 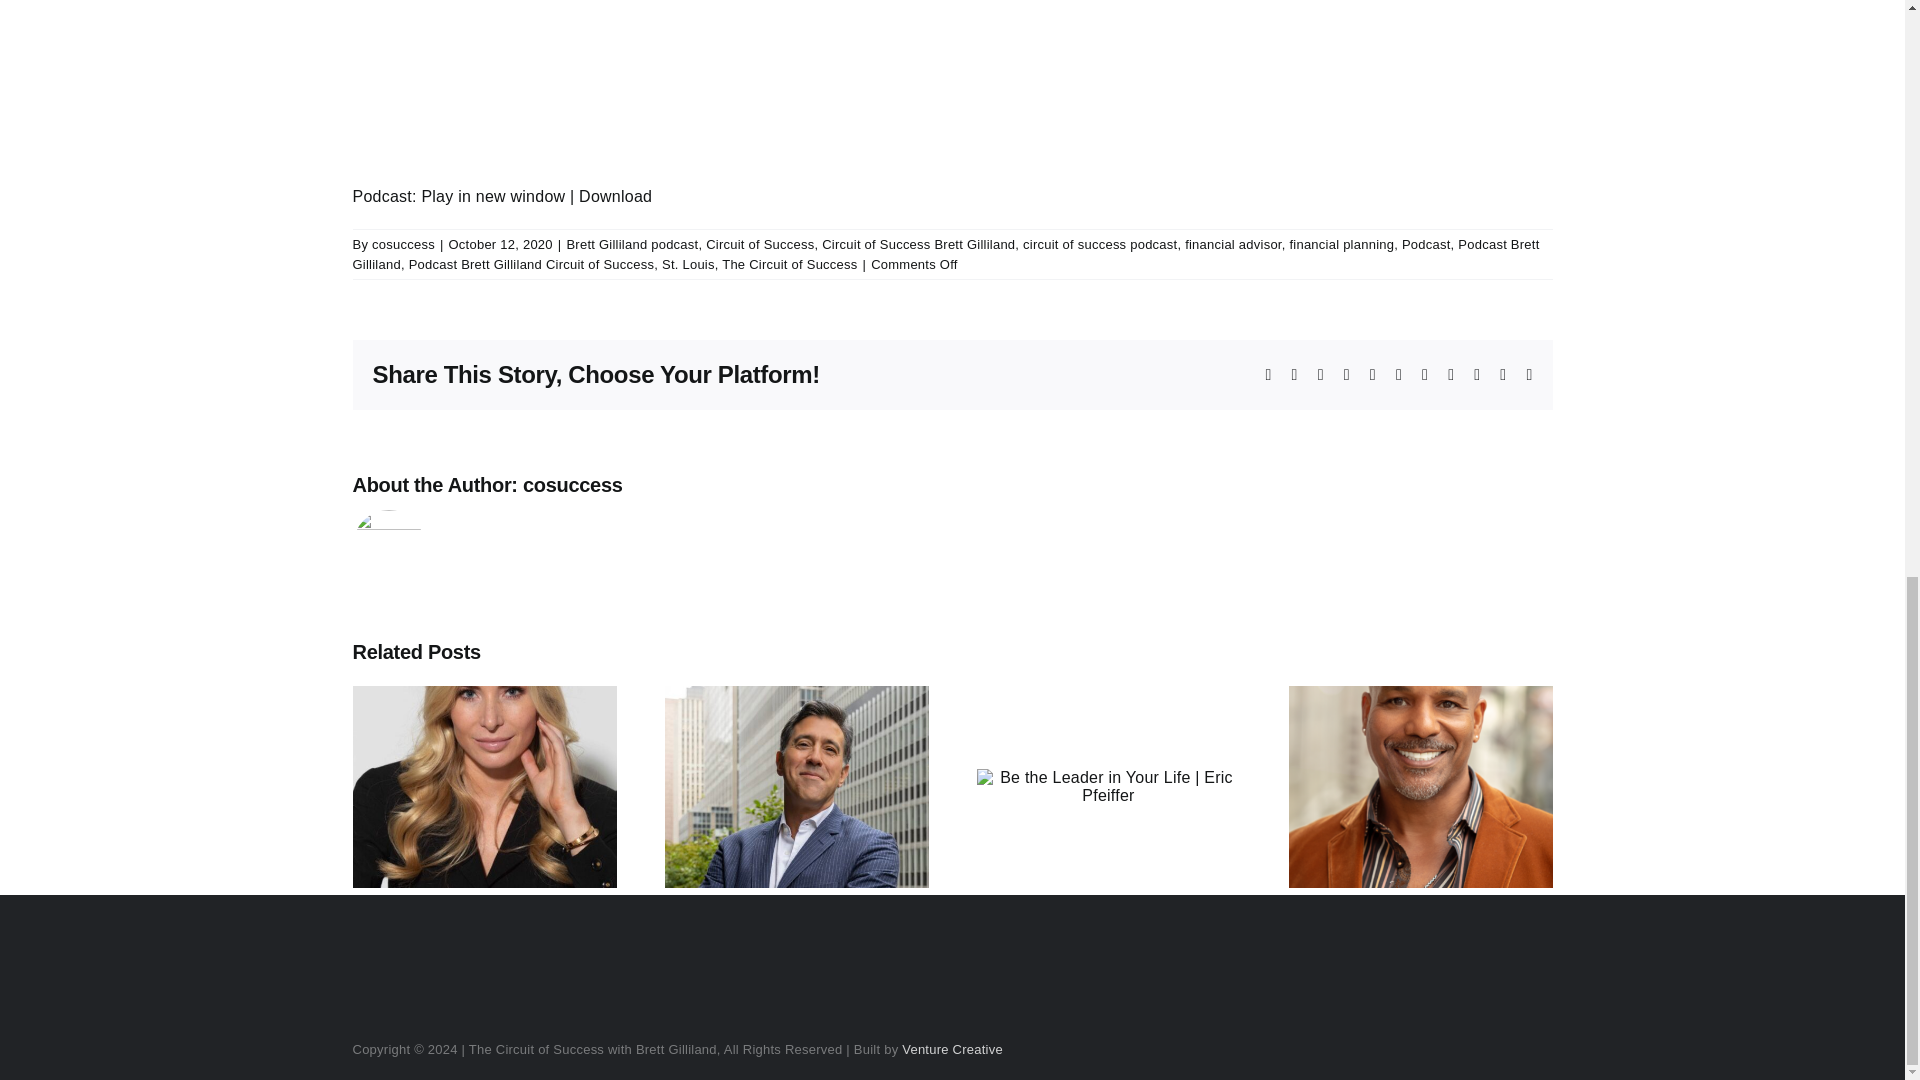 I want to click on Posts by cosuccess, so click(x=572, y=484).